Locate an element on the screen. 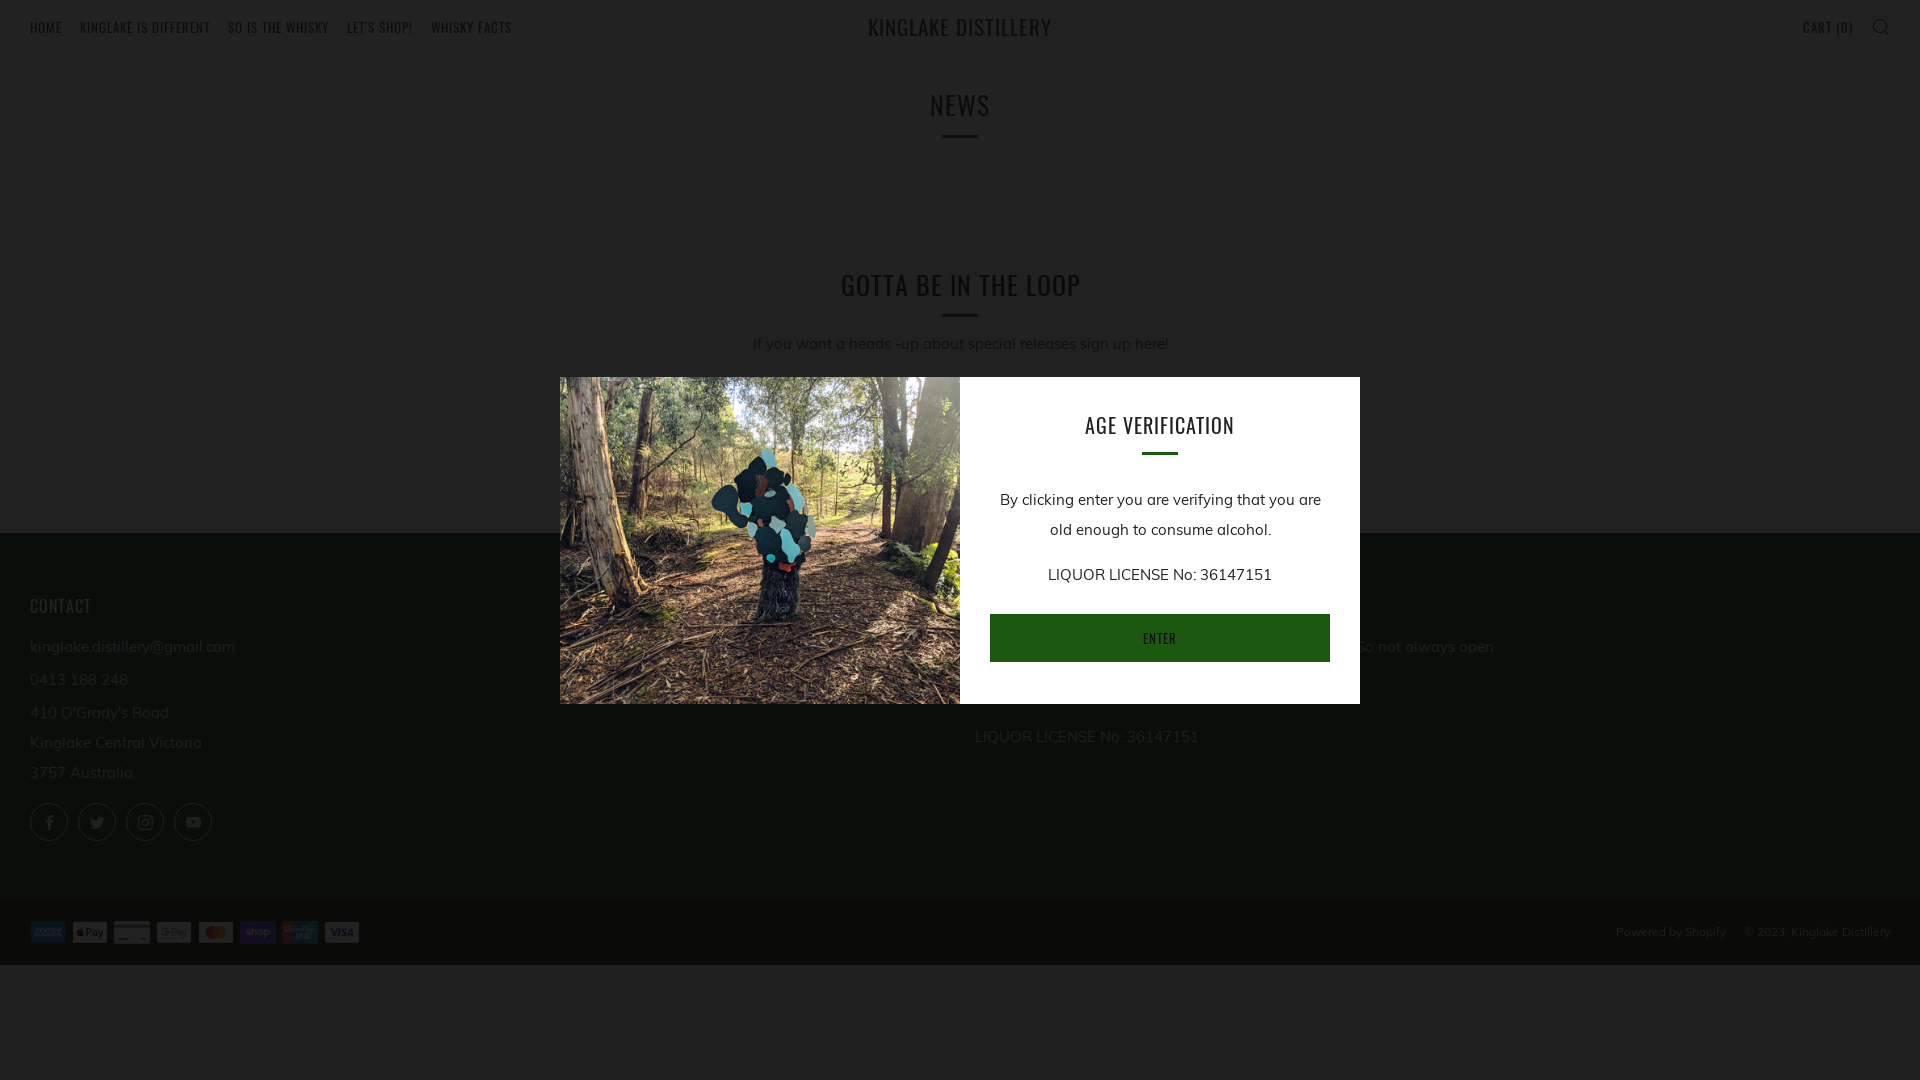 The image size is (1920, 1080). KINGLAKE DISTILLERY is located at coordinates (960, 27).